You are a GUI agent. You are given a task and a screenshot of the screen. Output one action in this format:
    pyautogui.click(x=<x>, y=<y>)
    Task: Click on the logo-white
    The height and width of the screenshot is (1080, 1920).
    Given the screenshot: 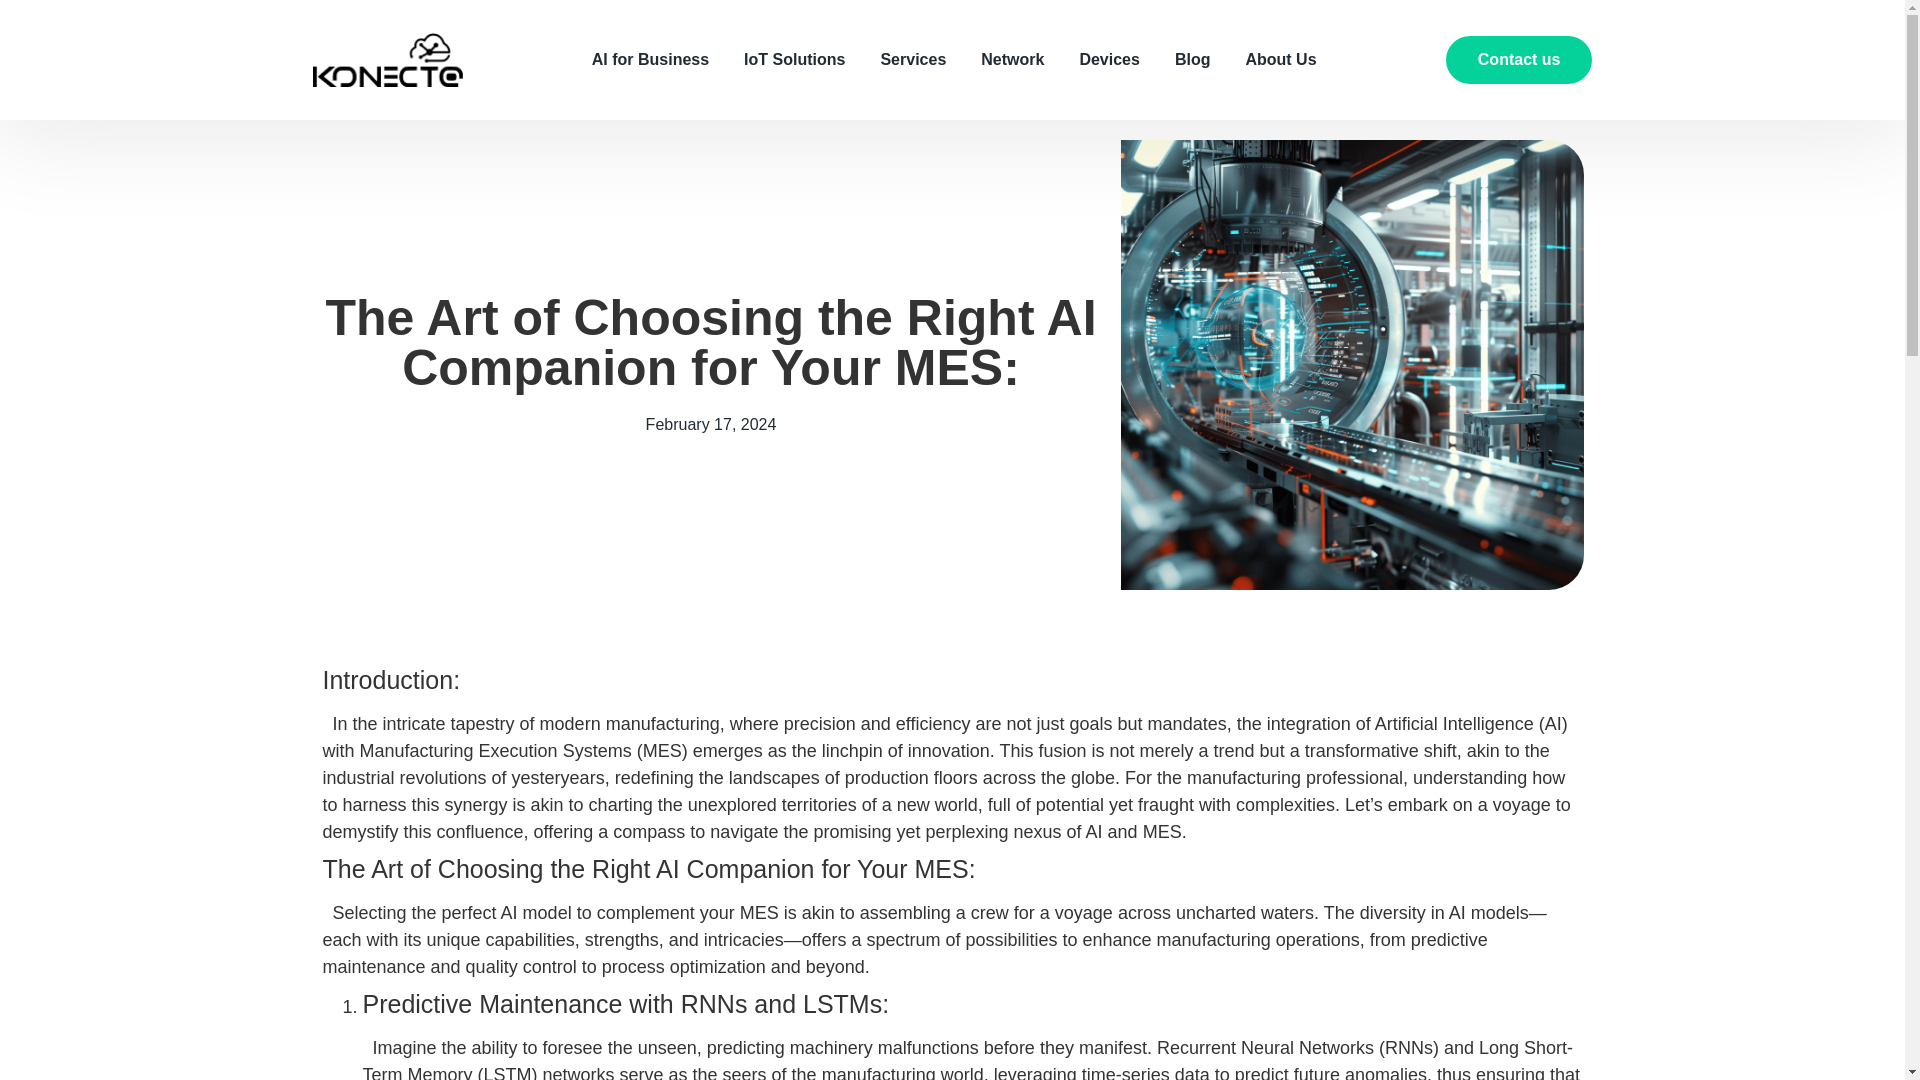 What is the action you would take?
    pyautogui.click(x=386, y=60)
    